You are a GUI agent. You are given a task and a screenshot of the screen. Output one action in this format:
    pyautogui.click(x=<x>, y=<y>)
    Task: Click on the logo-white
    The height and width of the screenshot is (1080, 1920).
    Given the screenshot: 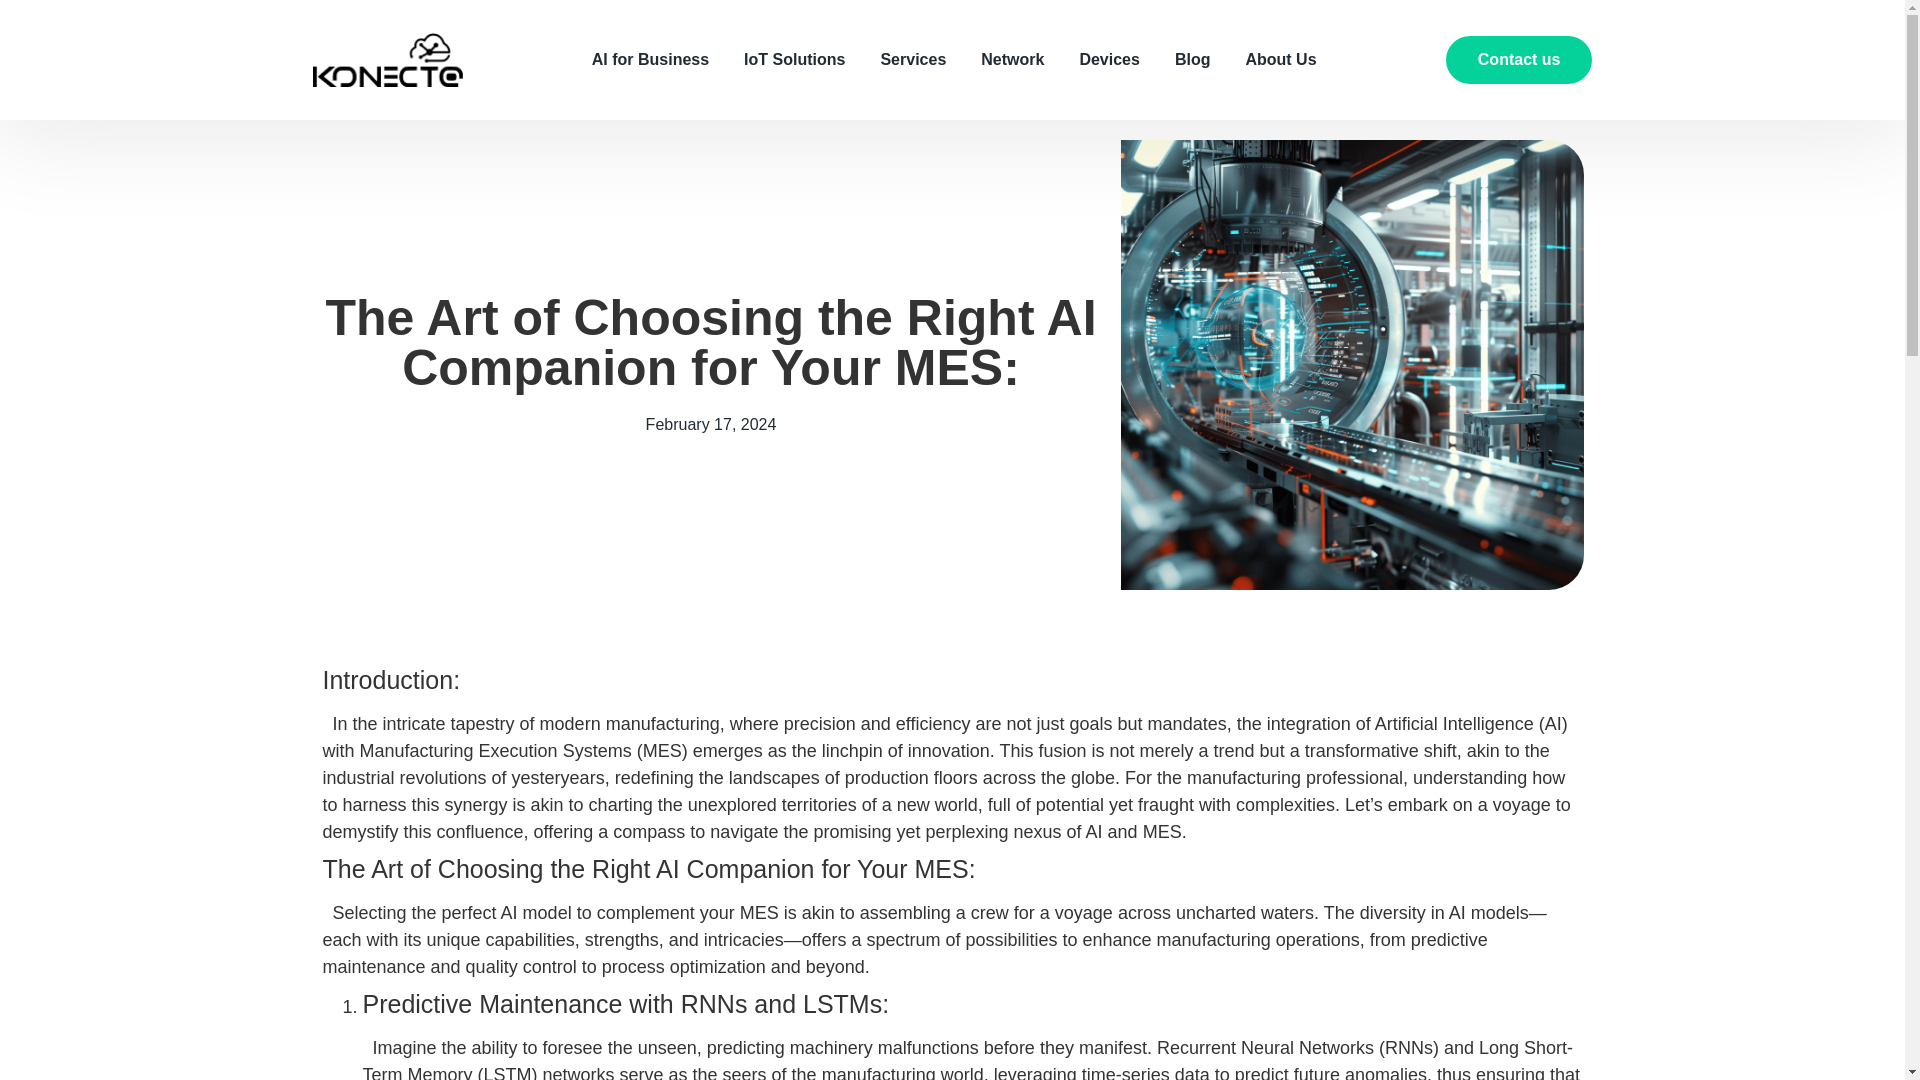 What is the action you would take?
    pyautogui.click(x=386, y=60)
    